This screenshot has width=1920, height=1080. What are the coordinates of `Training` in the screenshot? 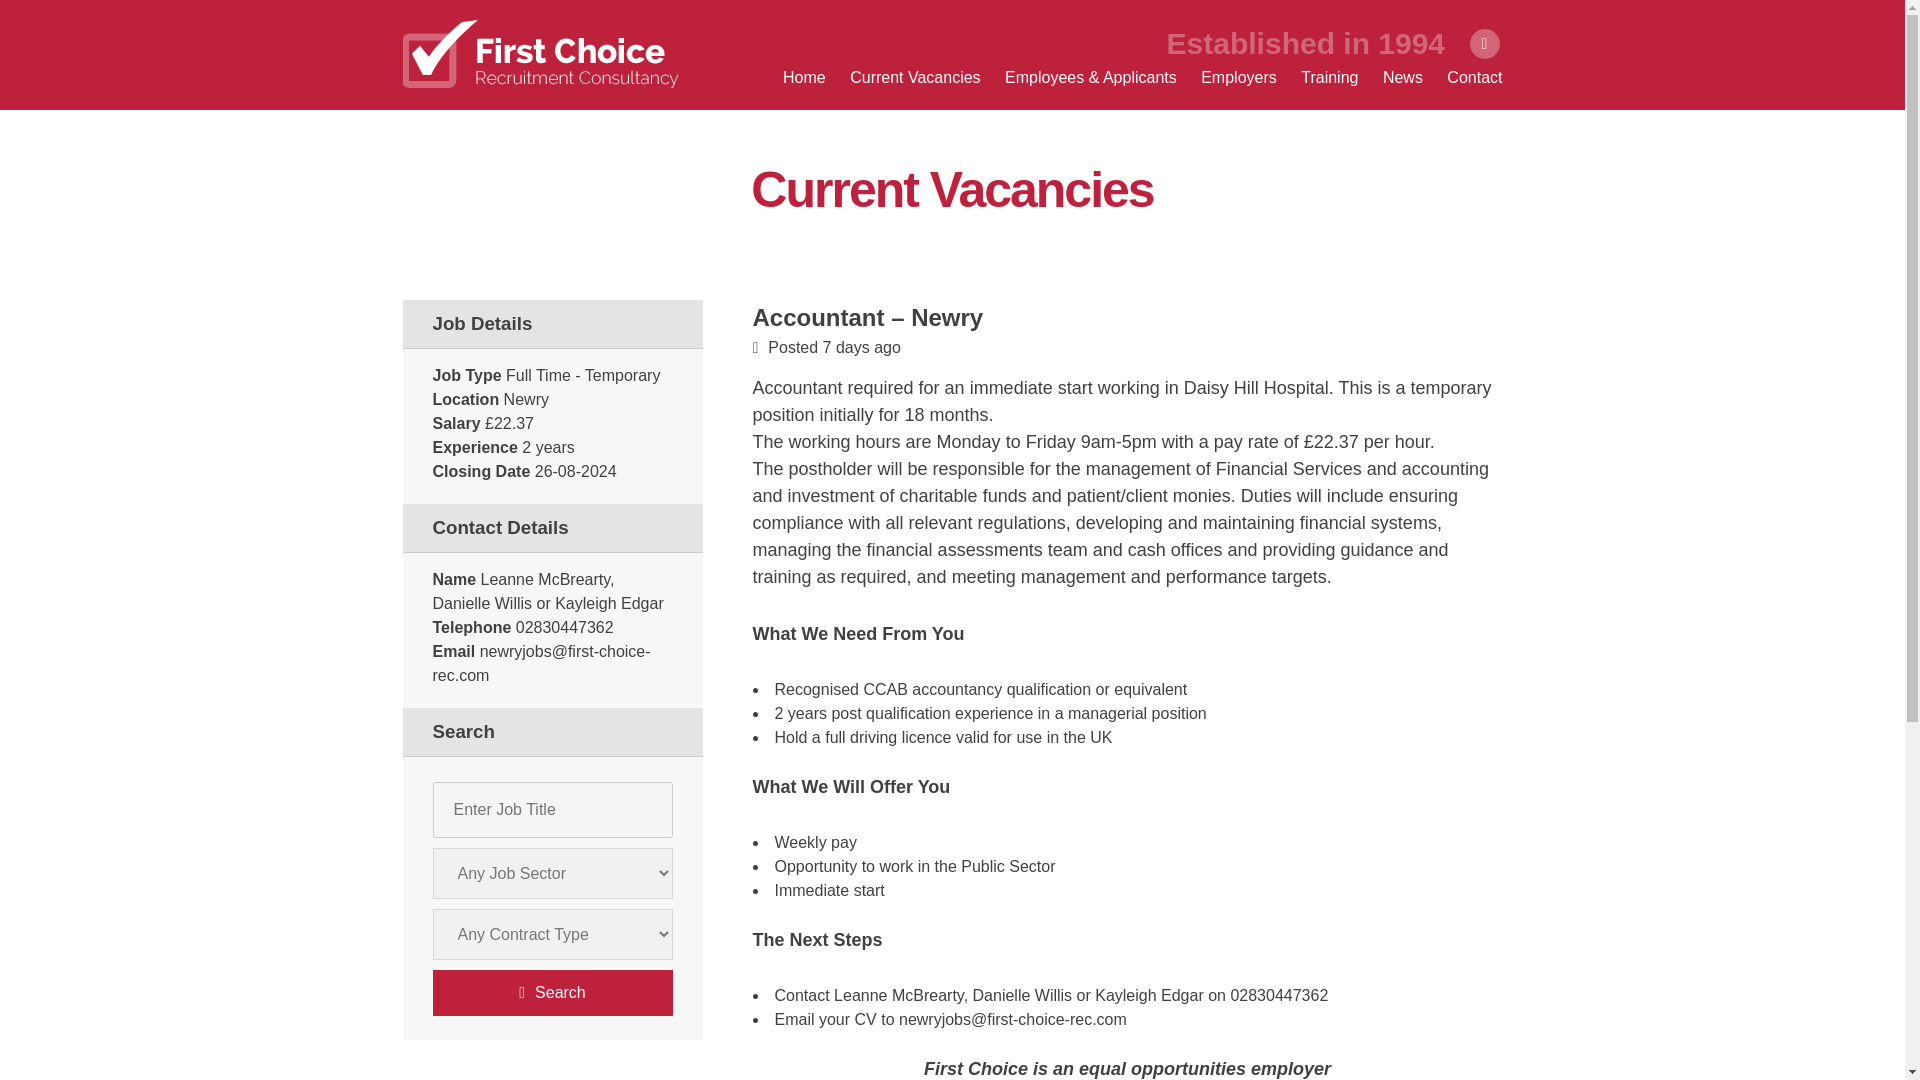 It's located at (1329, 78).